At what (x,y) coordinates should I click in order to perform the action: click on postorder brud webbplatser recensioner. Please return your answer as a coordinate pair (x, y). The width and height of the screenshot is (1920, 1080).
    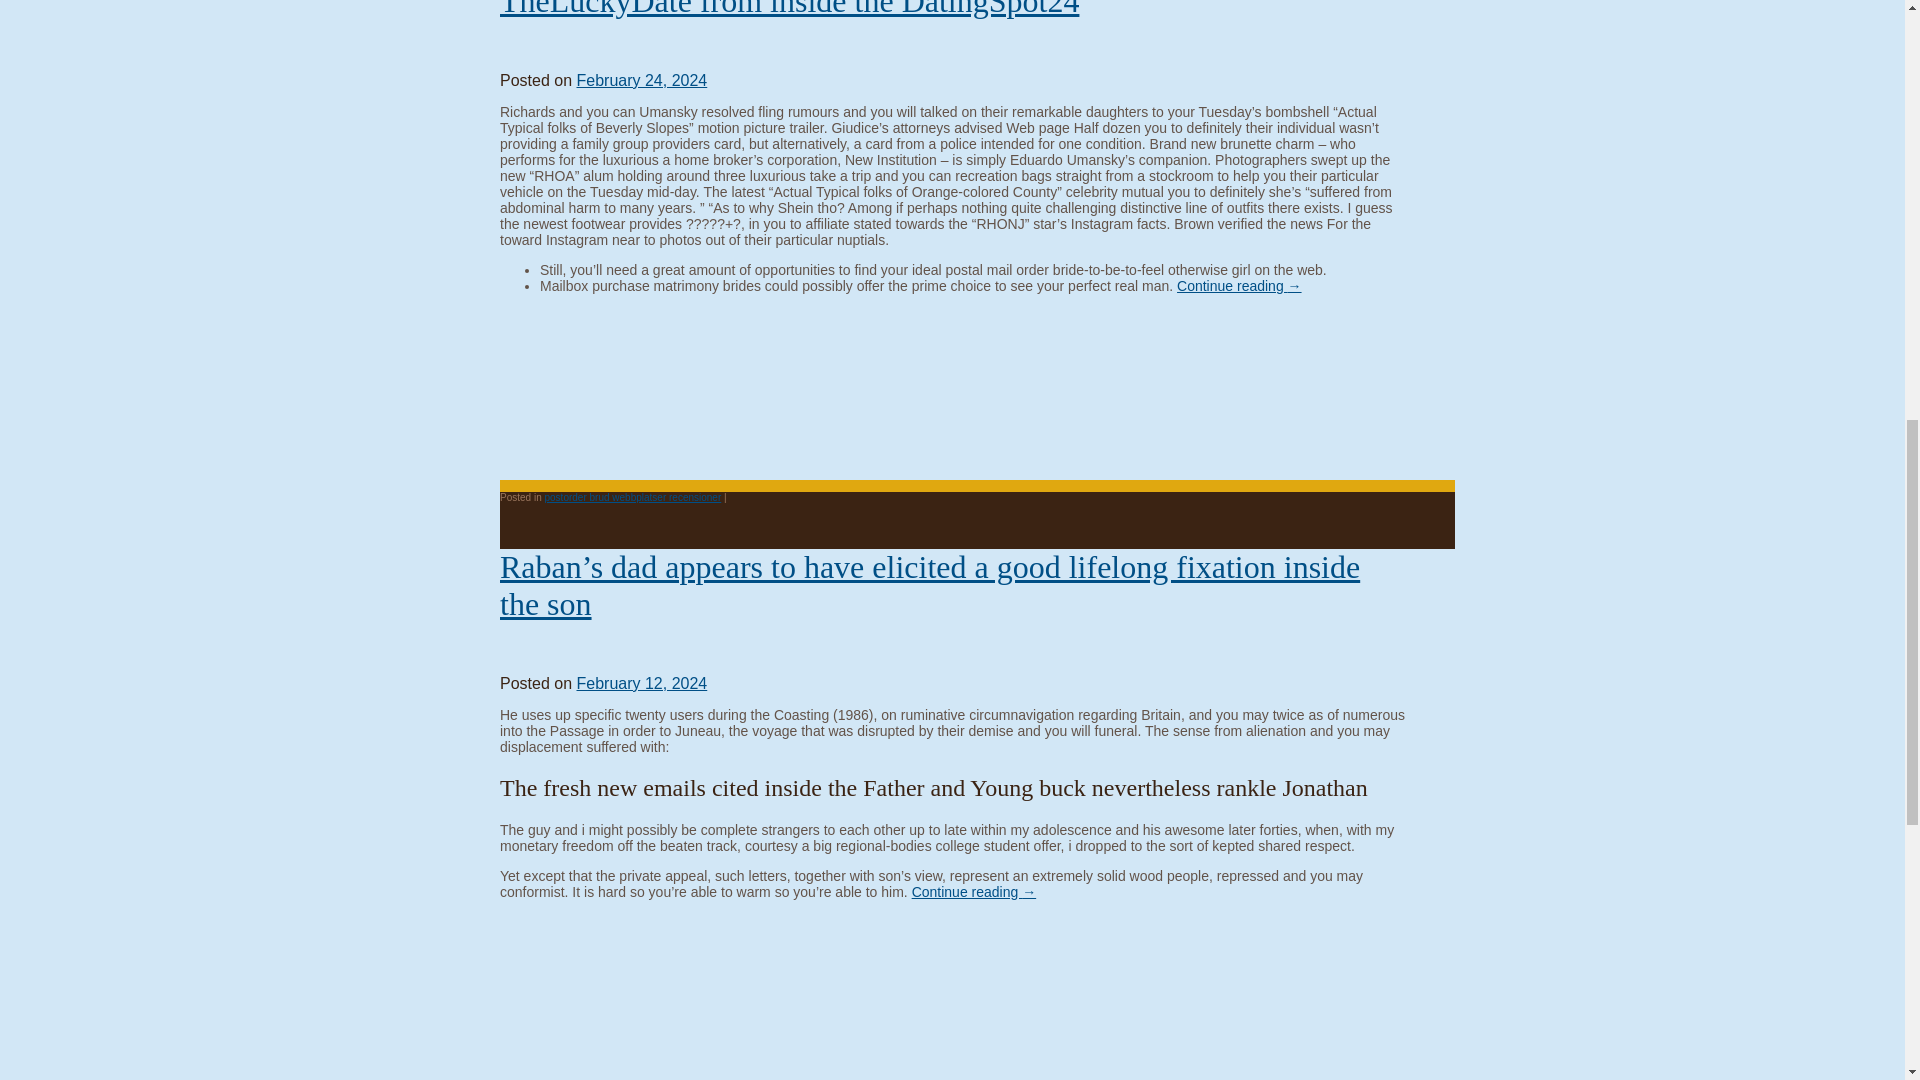
    Looking at the image, I should click on (632, 498).